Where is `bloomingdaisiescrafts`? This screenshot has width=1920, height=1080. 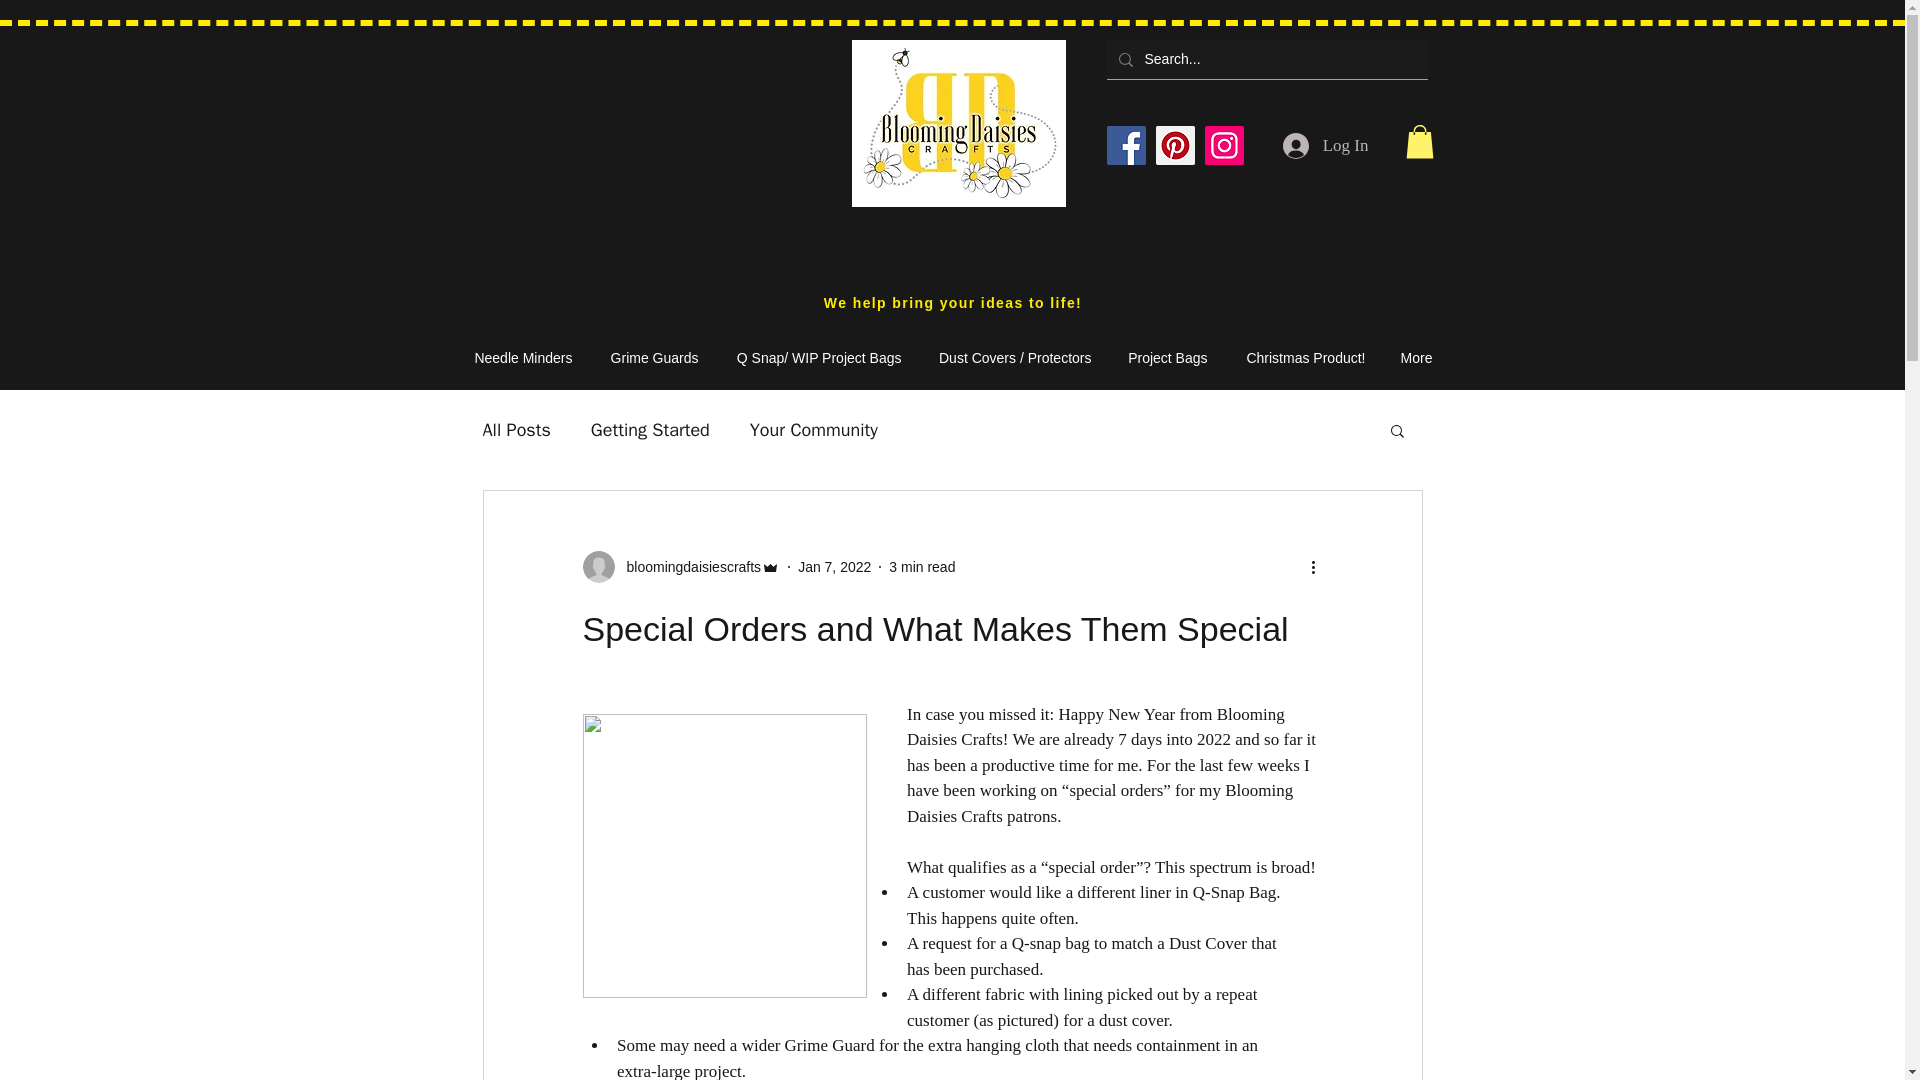 bloomingdaisiescrafts is located at coordinates (680, 566).